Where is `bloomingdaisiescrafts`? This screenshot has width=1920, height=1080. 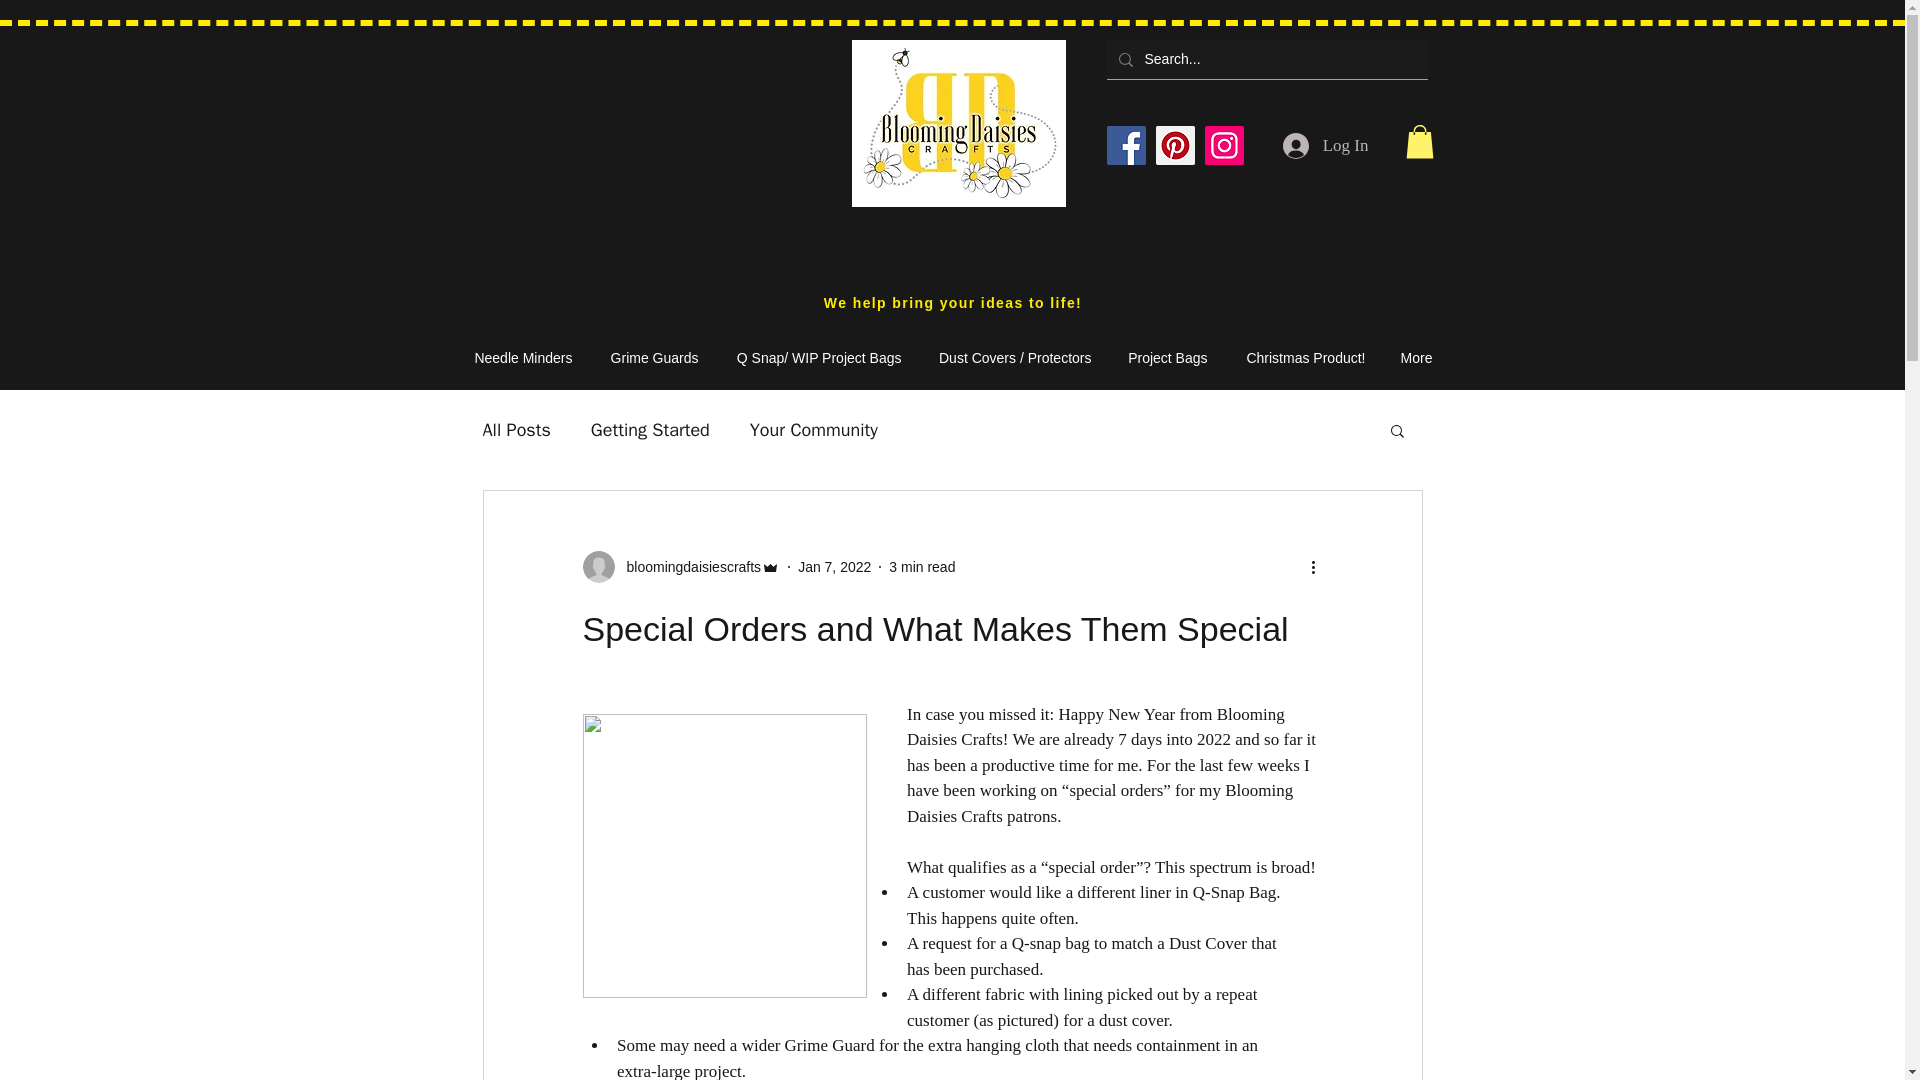 bloomingdaisiescrafts is located at coordinates (680, 566).